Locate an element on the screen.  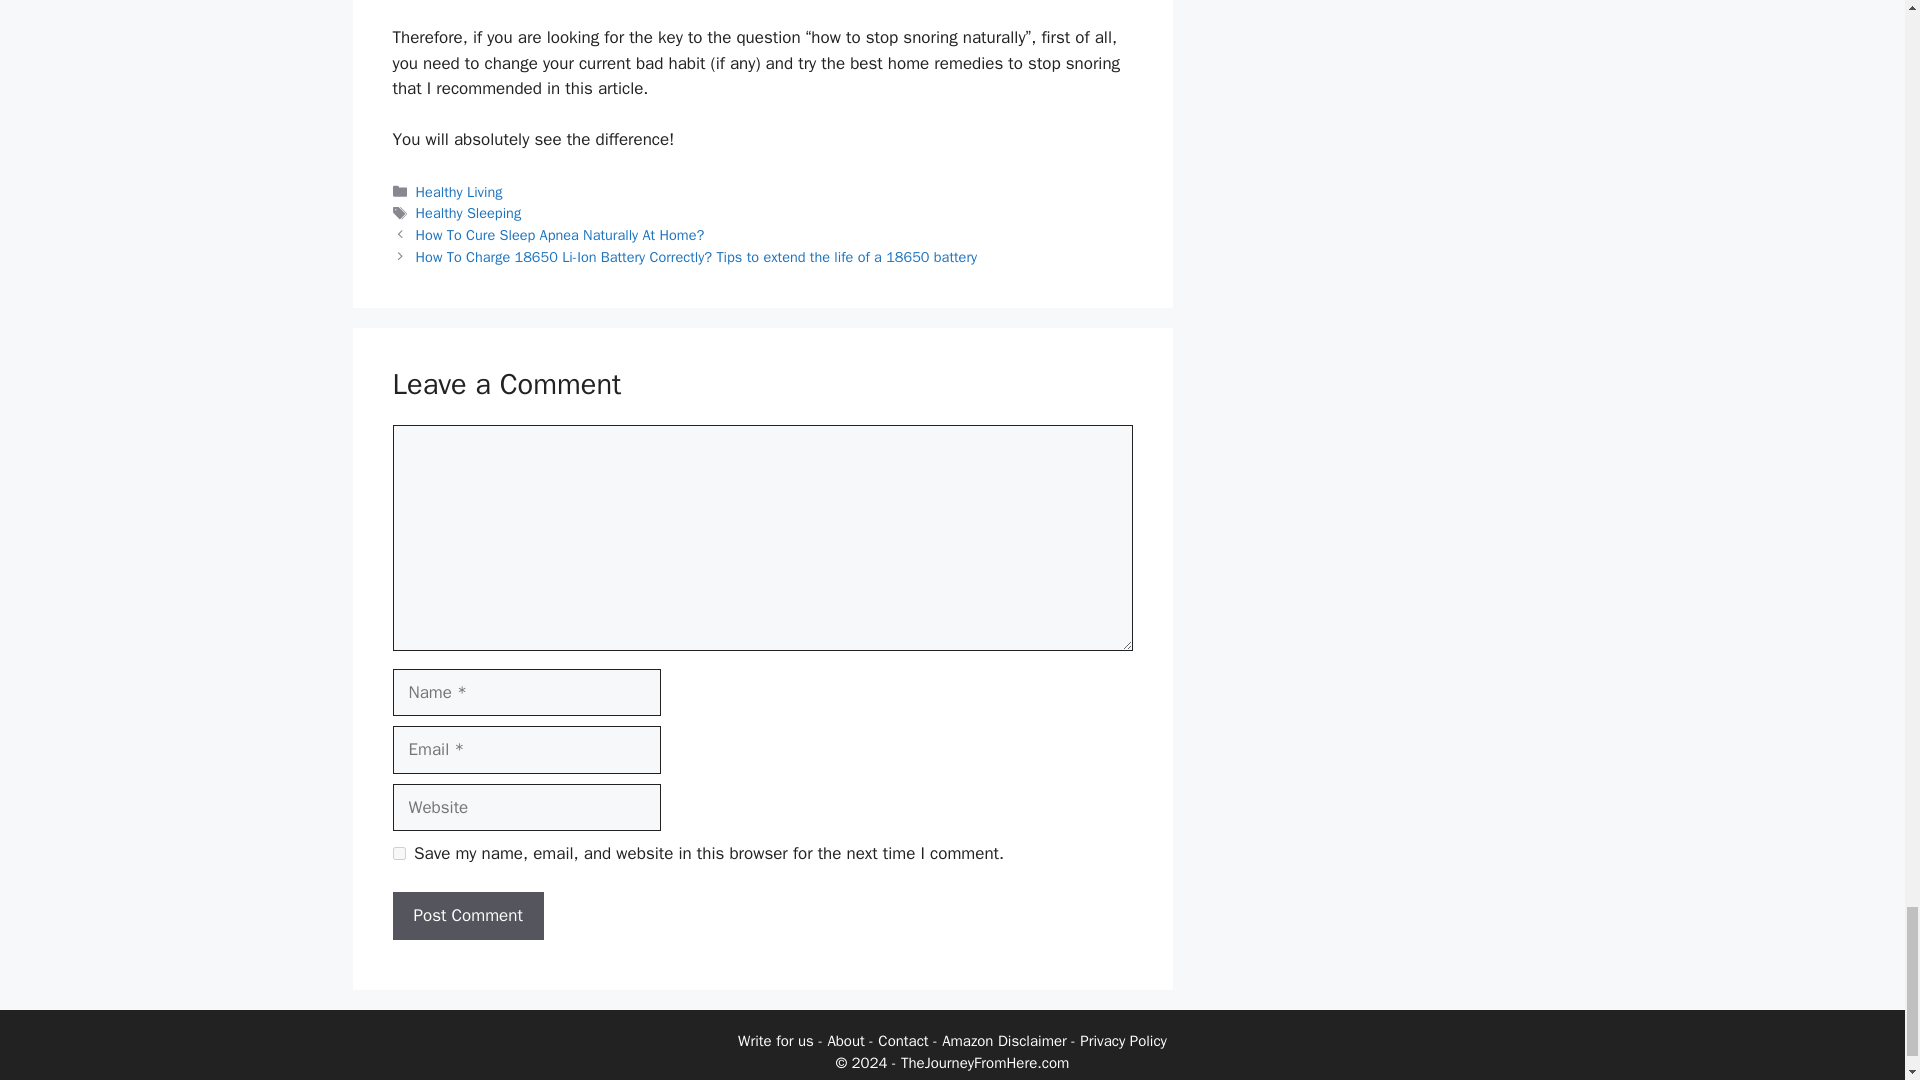
Healthy Sleeping is located at coordinates (469, 213).